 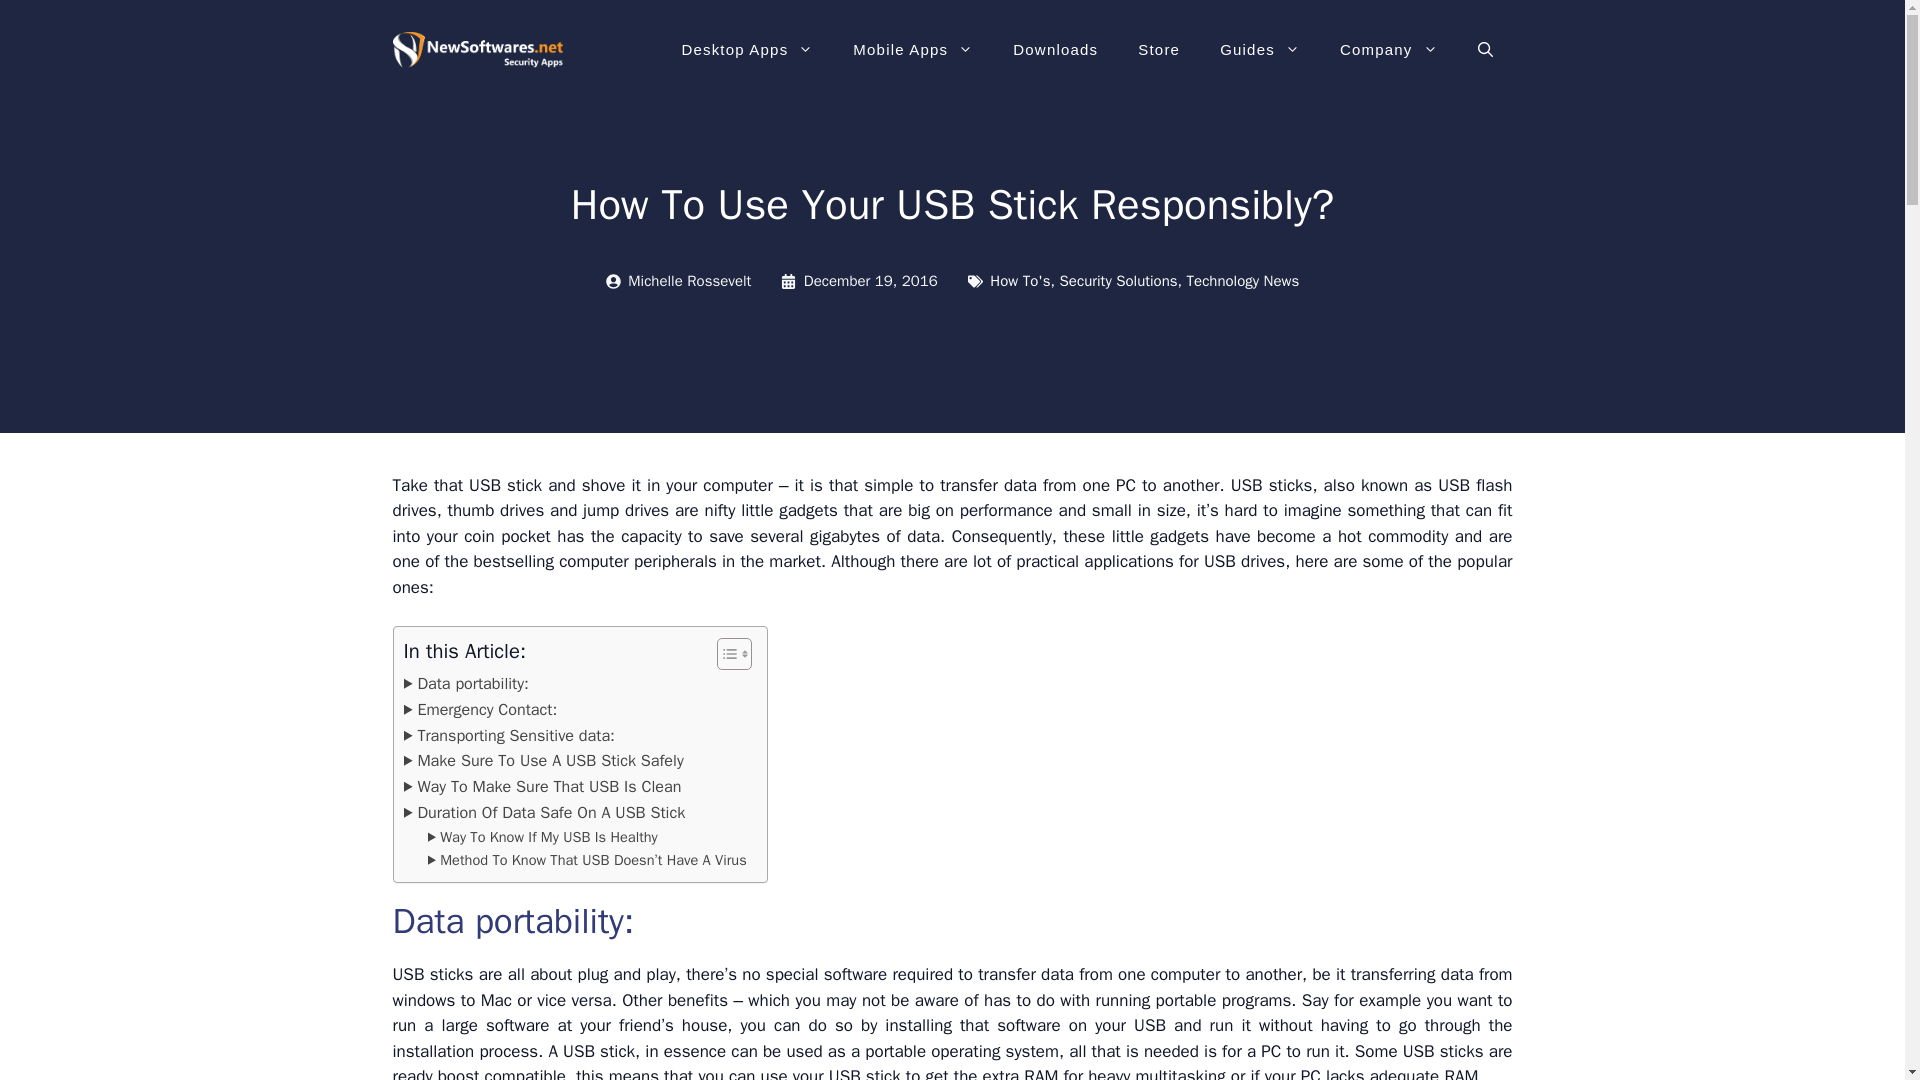 What do you see at coordinates (508, 736) in the screenshot?
I see `Transporting Sensitive data:` at bounding box center [508, 736].